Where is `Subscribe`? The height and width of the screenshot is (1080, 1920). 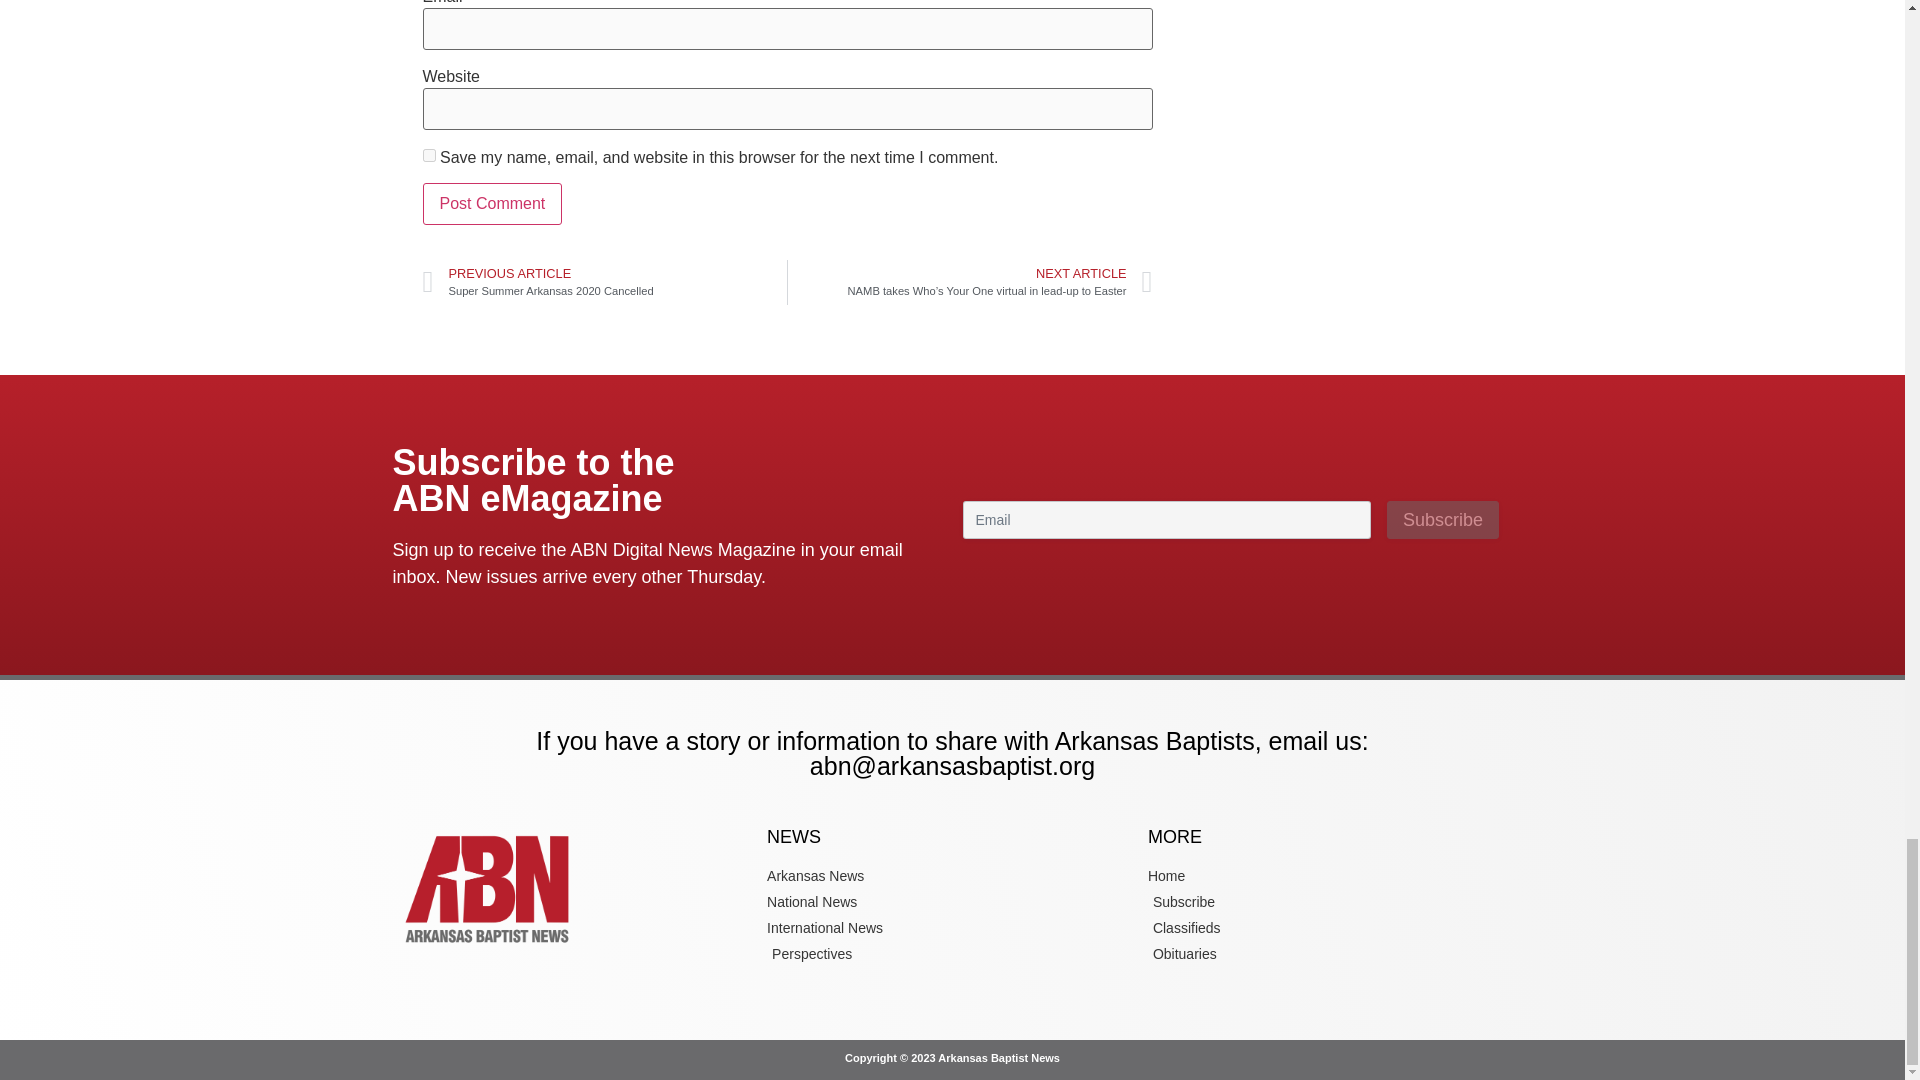
Subscribe is located at coordinates (1442, 520).